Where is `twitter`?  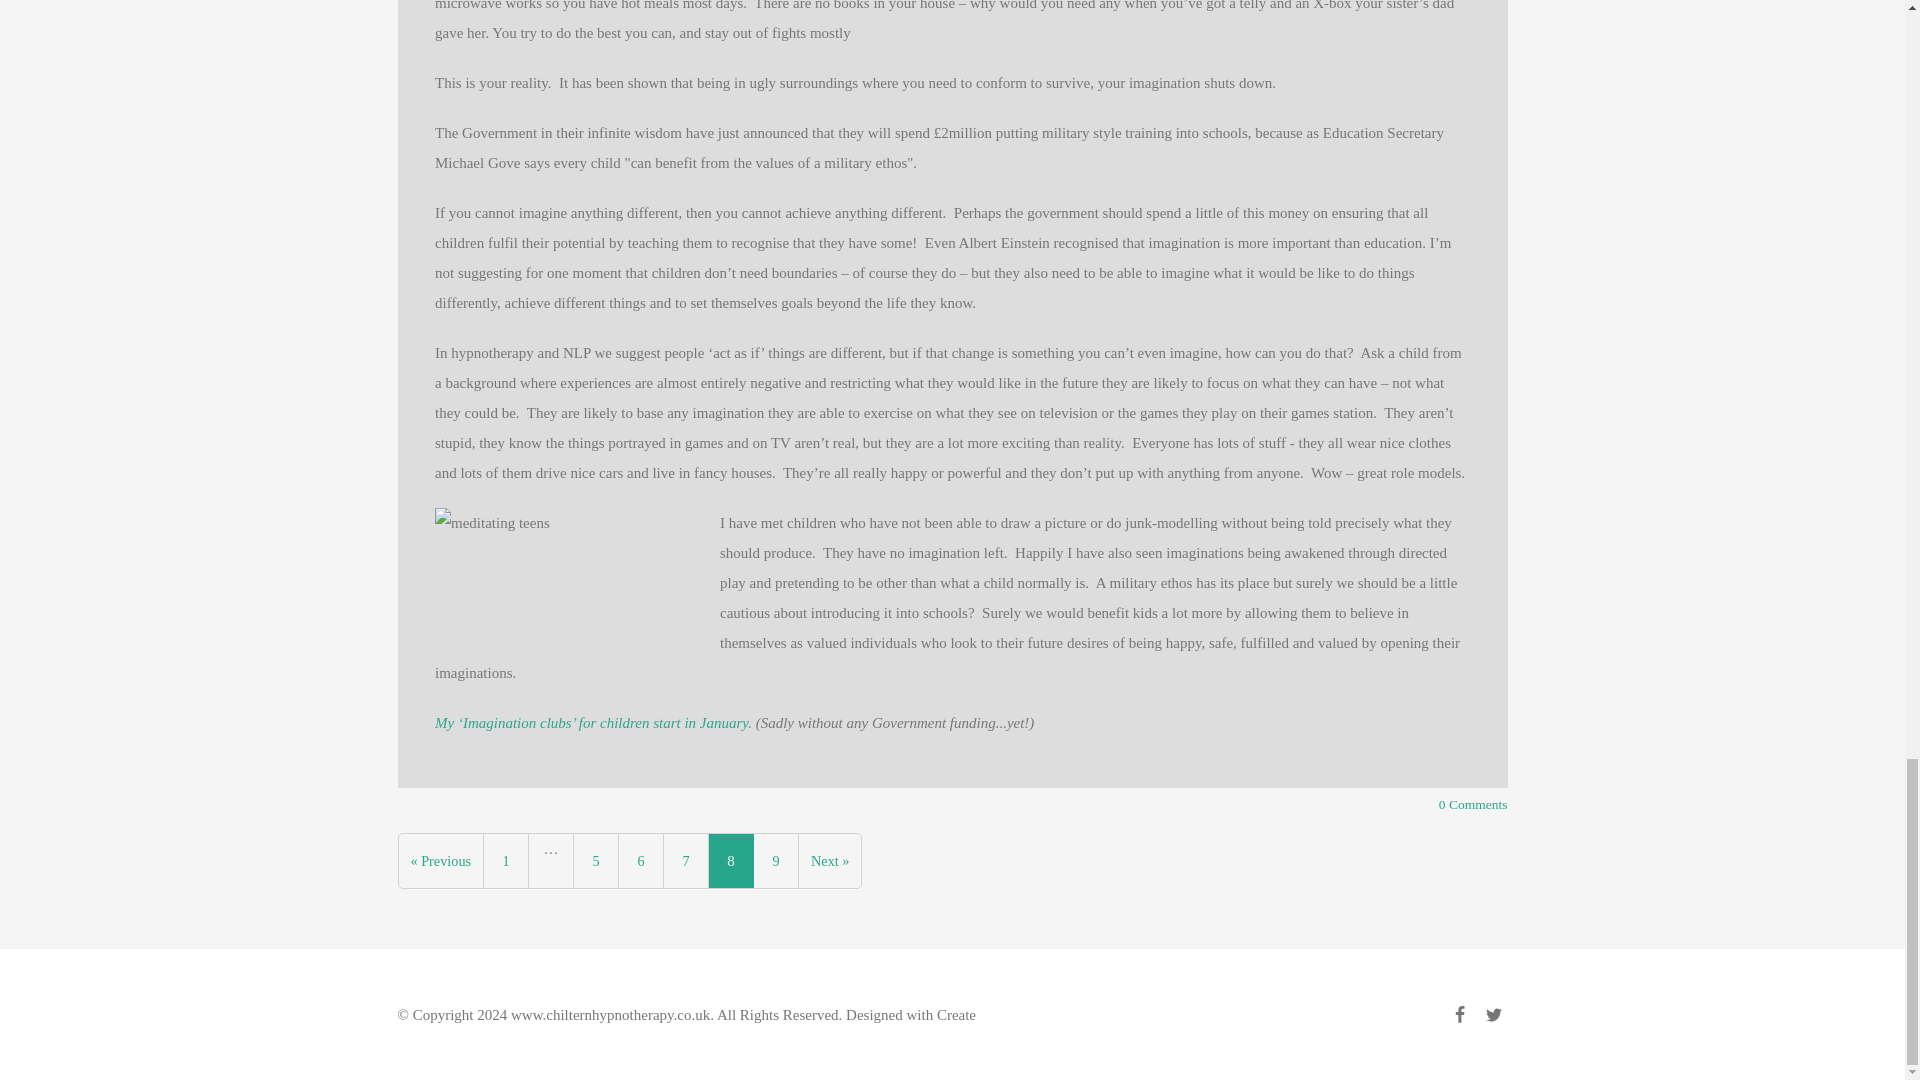 twitter is located at coordinates (1494, 1018).